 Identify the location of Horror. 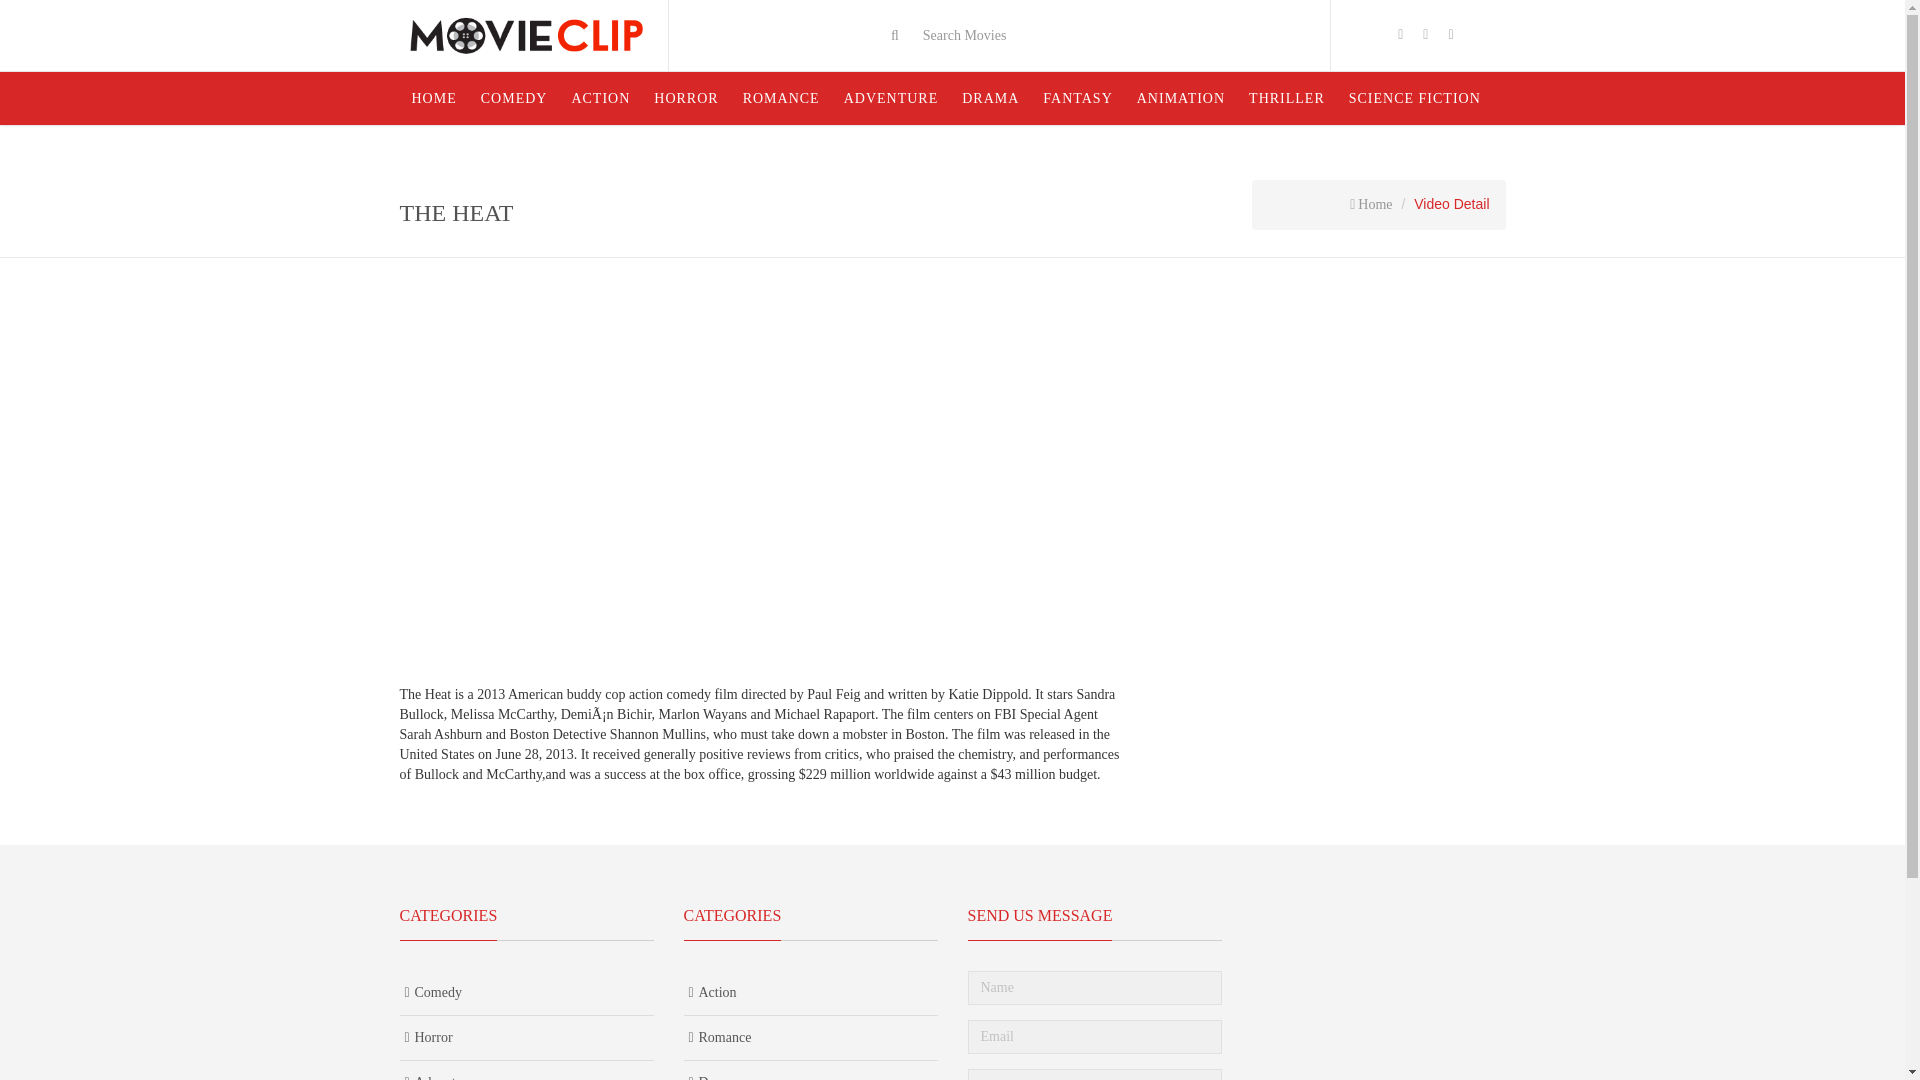
(526, 1038).